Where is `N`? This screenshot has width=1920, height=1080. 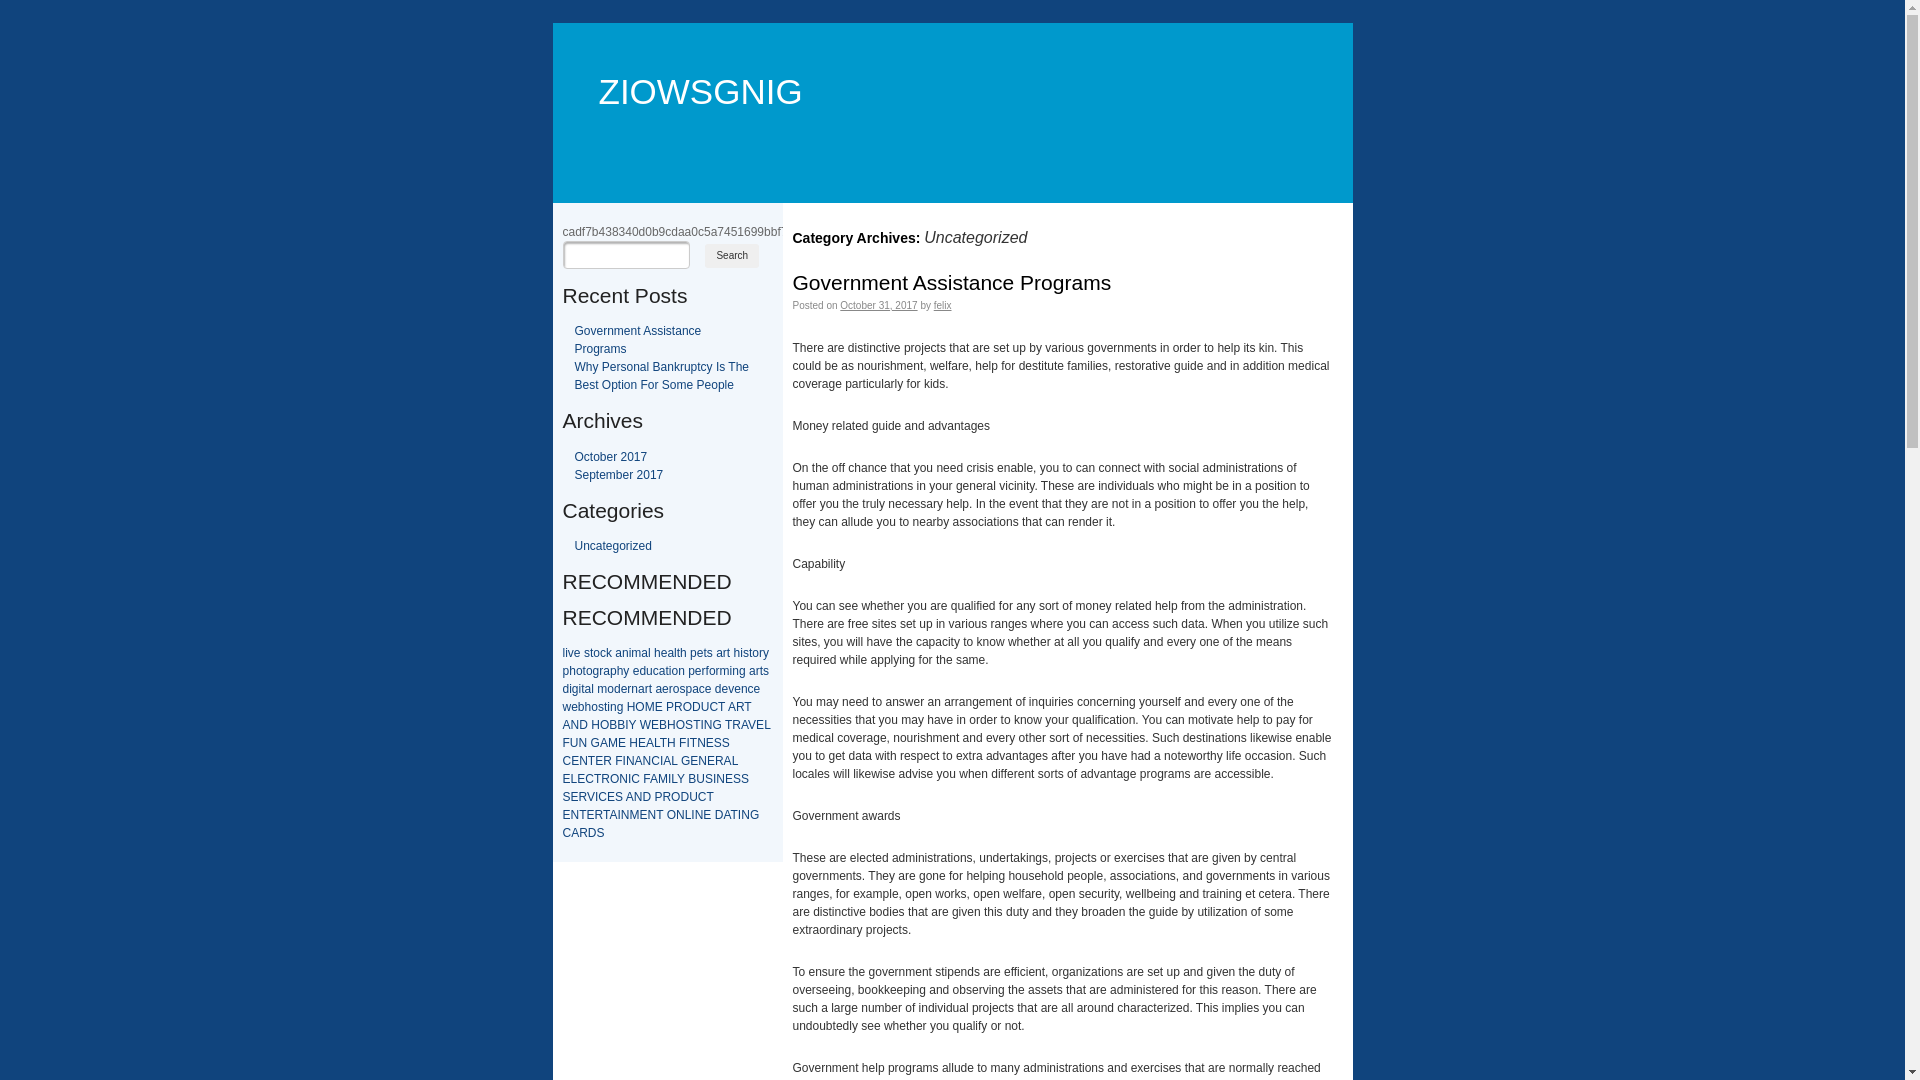 N is located at coordinates (576, 815).